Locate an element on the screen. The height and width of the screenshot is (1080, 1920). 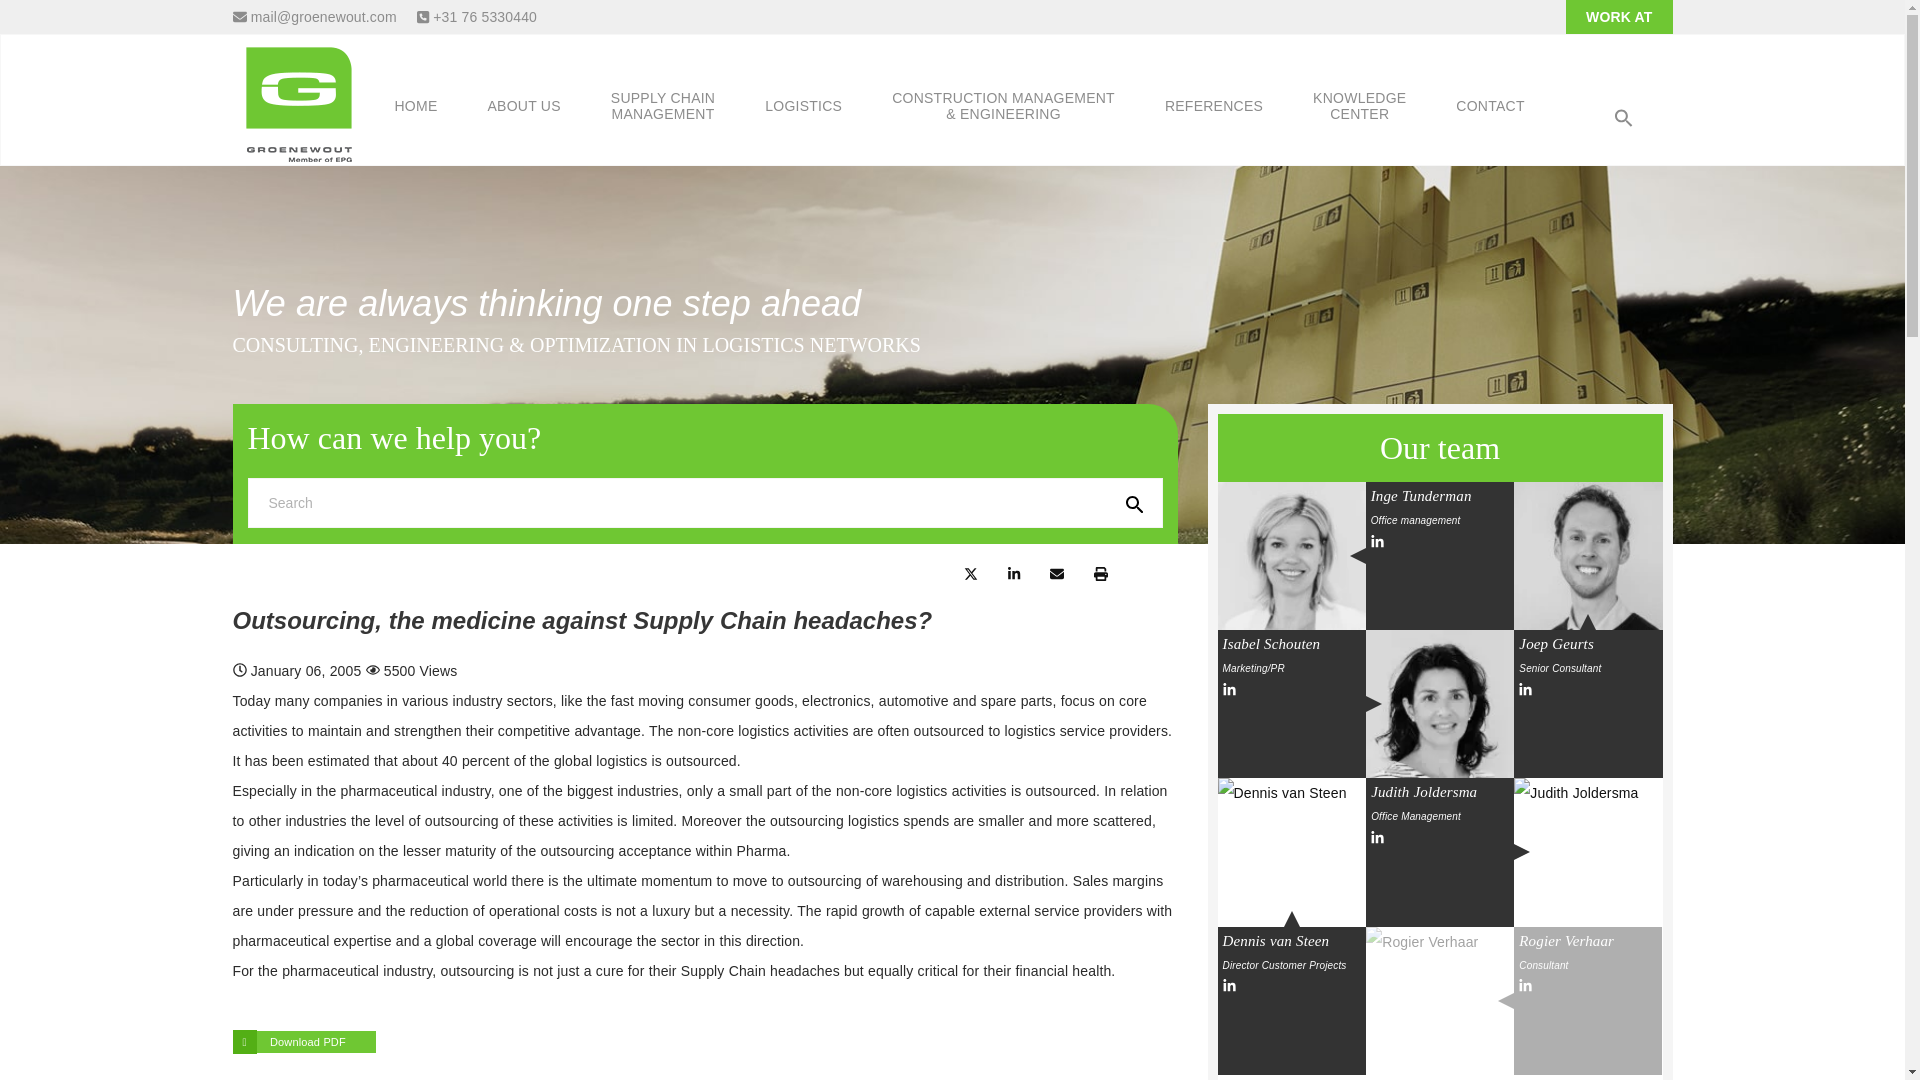
Isabel Schouten is located at coordinates (298, 98).